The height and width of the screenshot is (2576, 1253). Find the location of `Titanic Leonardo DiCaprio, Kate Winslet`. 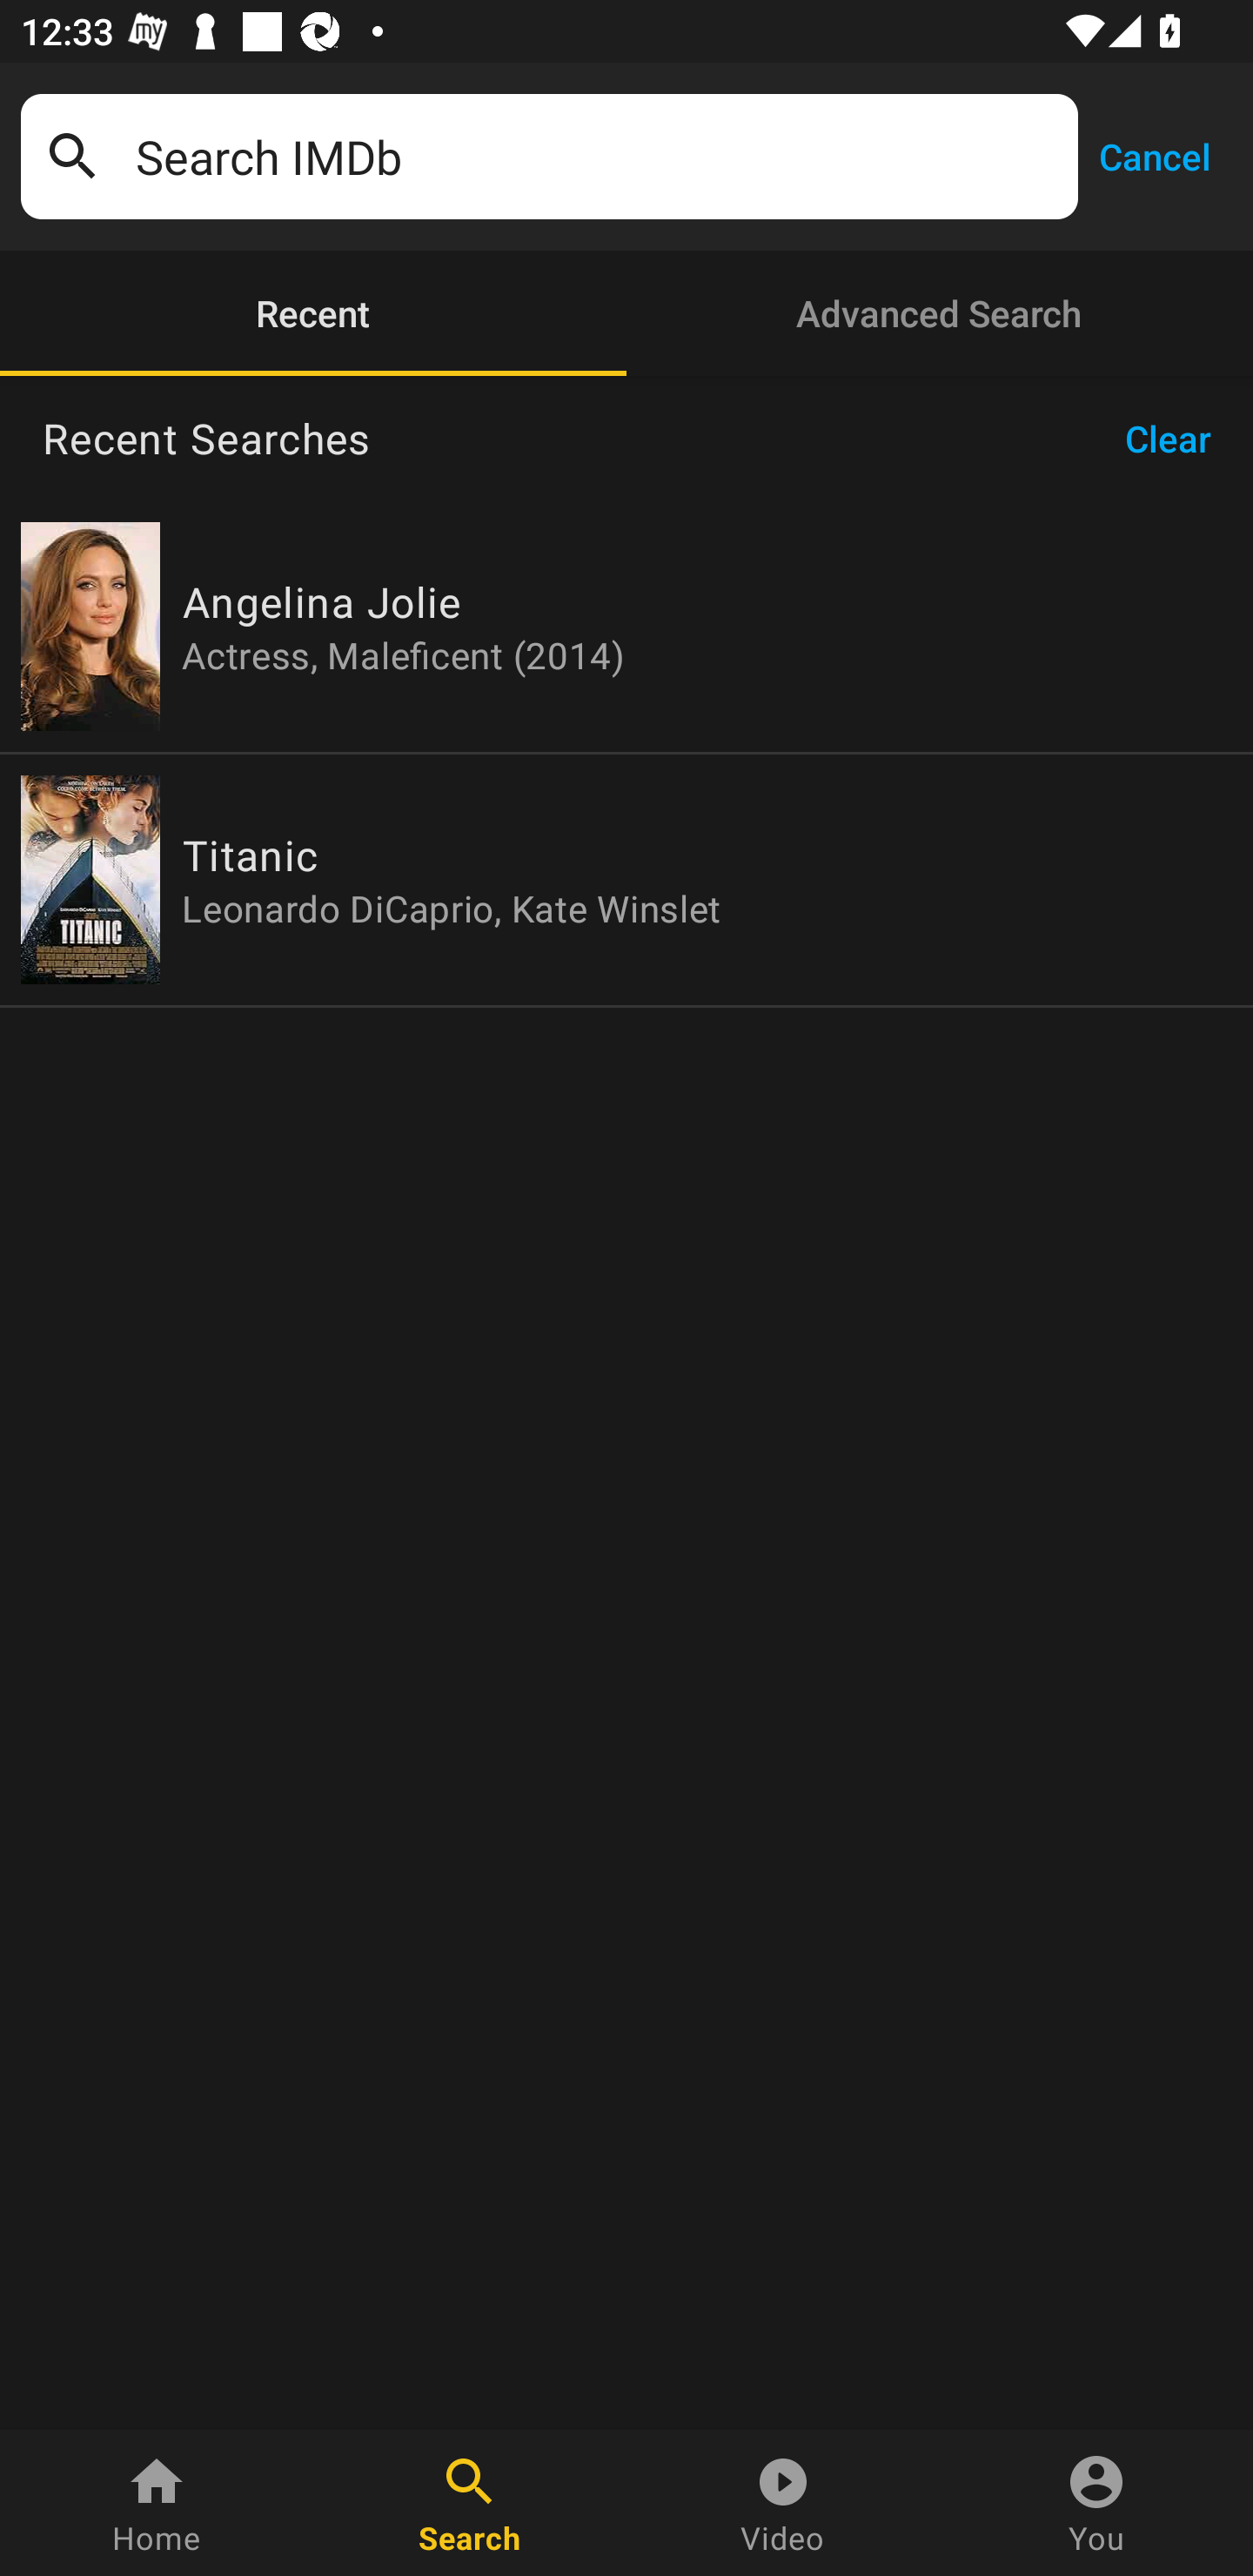

Titanic Leonardo DiCaprio, Kate Winslet is located at coordinates (626, 879).